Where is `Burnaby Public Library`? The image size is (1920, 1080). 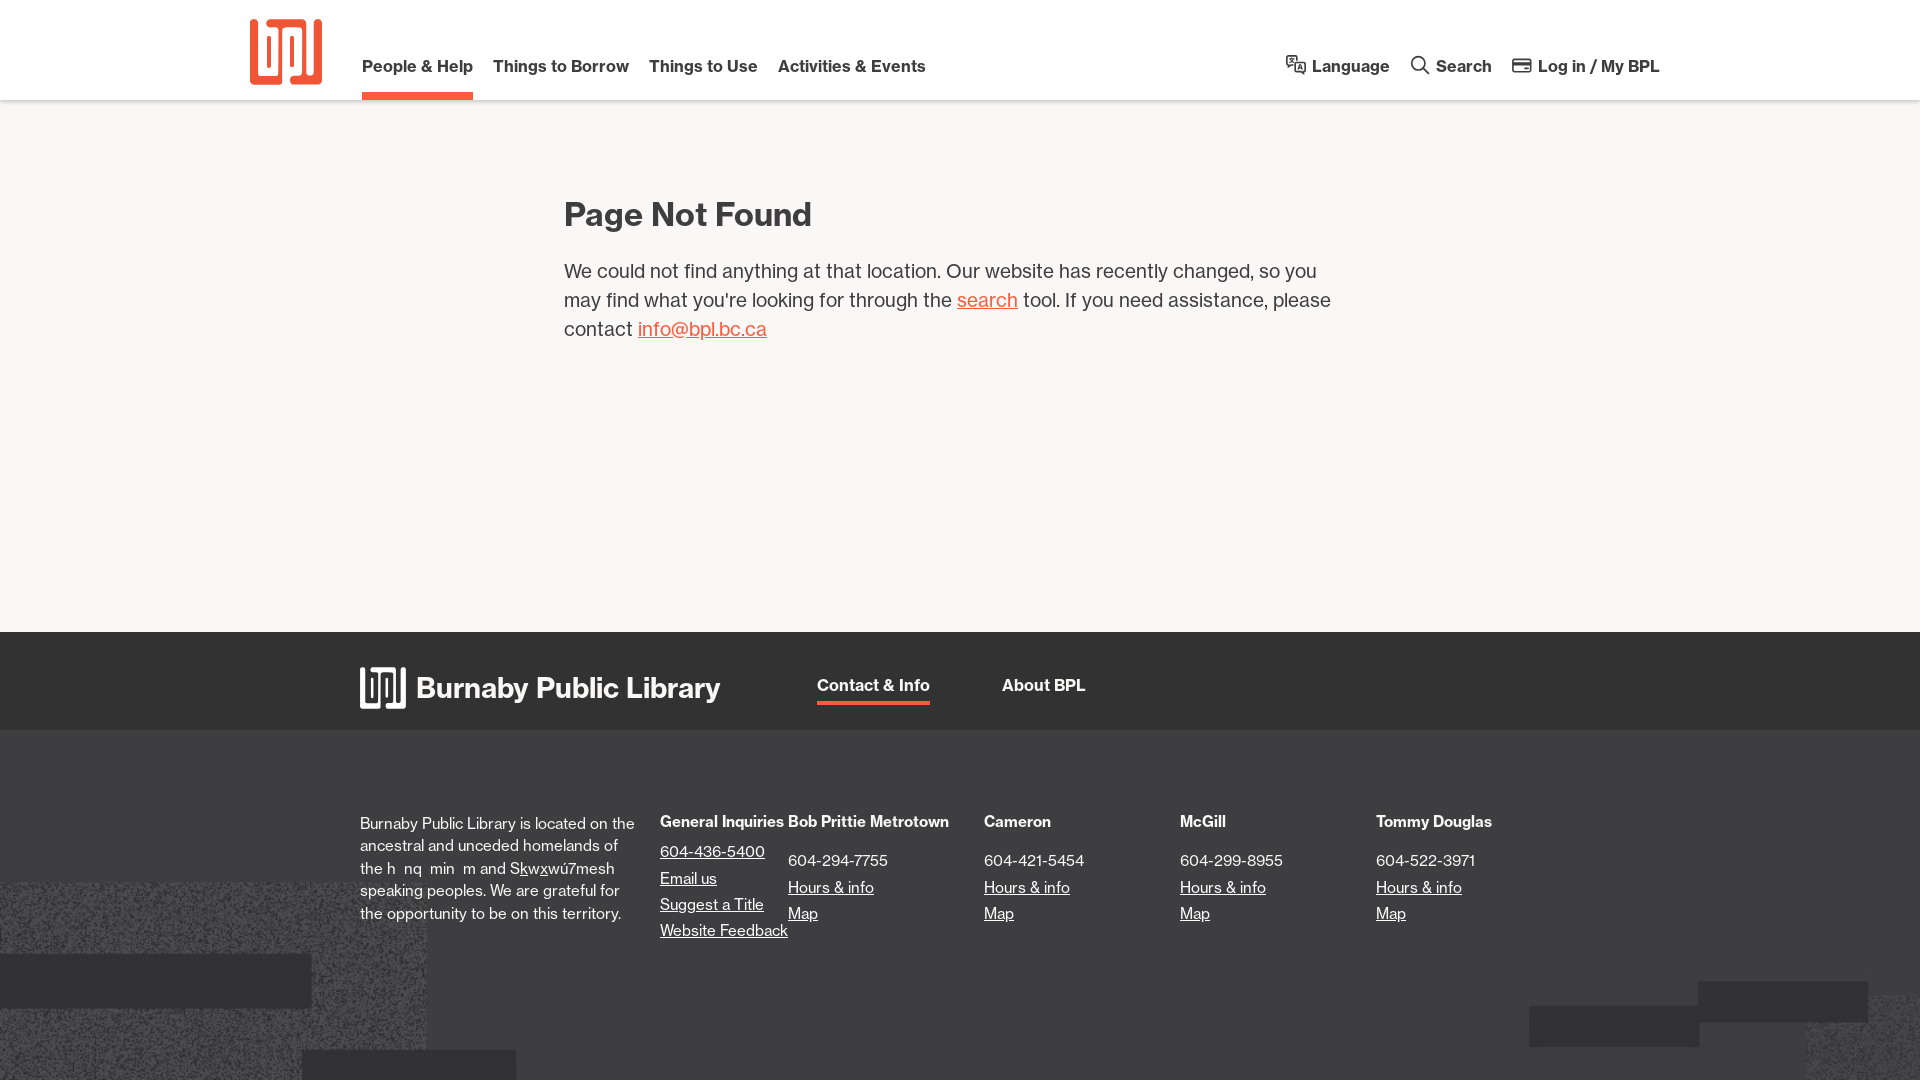
Burnaby Public Library is located at coordinates (540, 688).